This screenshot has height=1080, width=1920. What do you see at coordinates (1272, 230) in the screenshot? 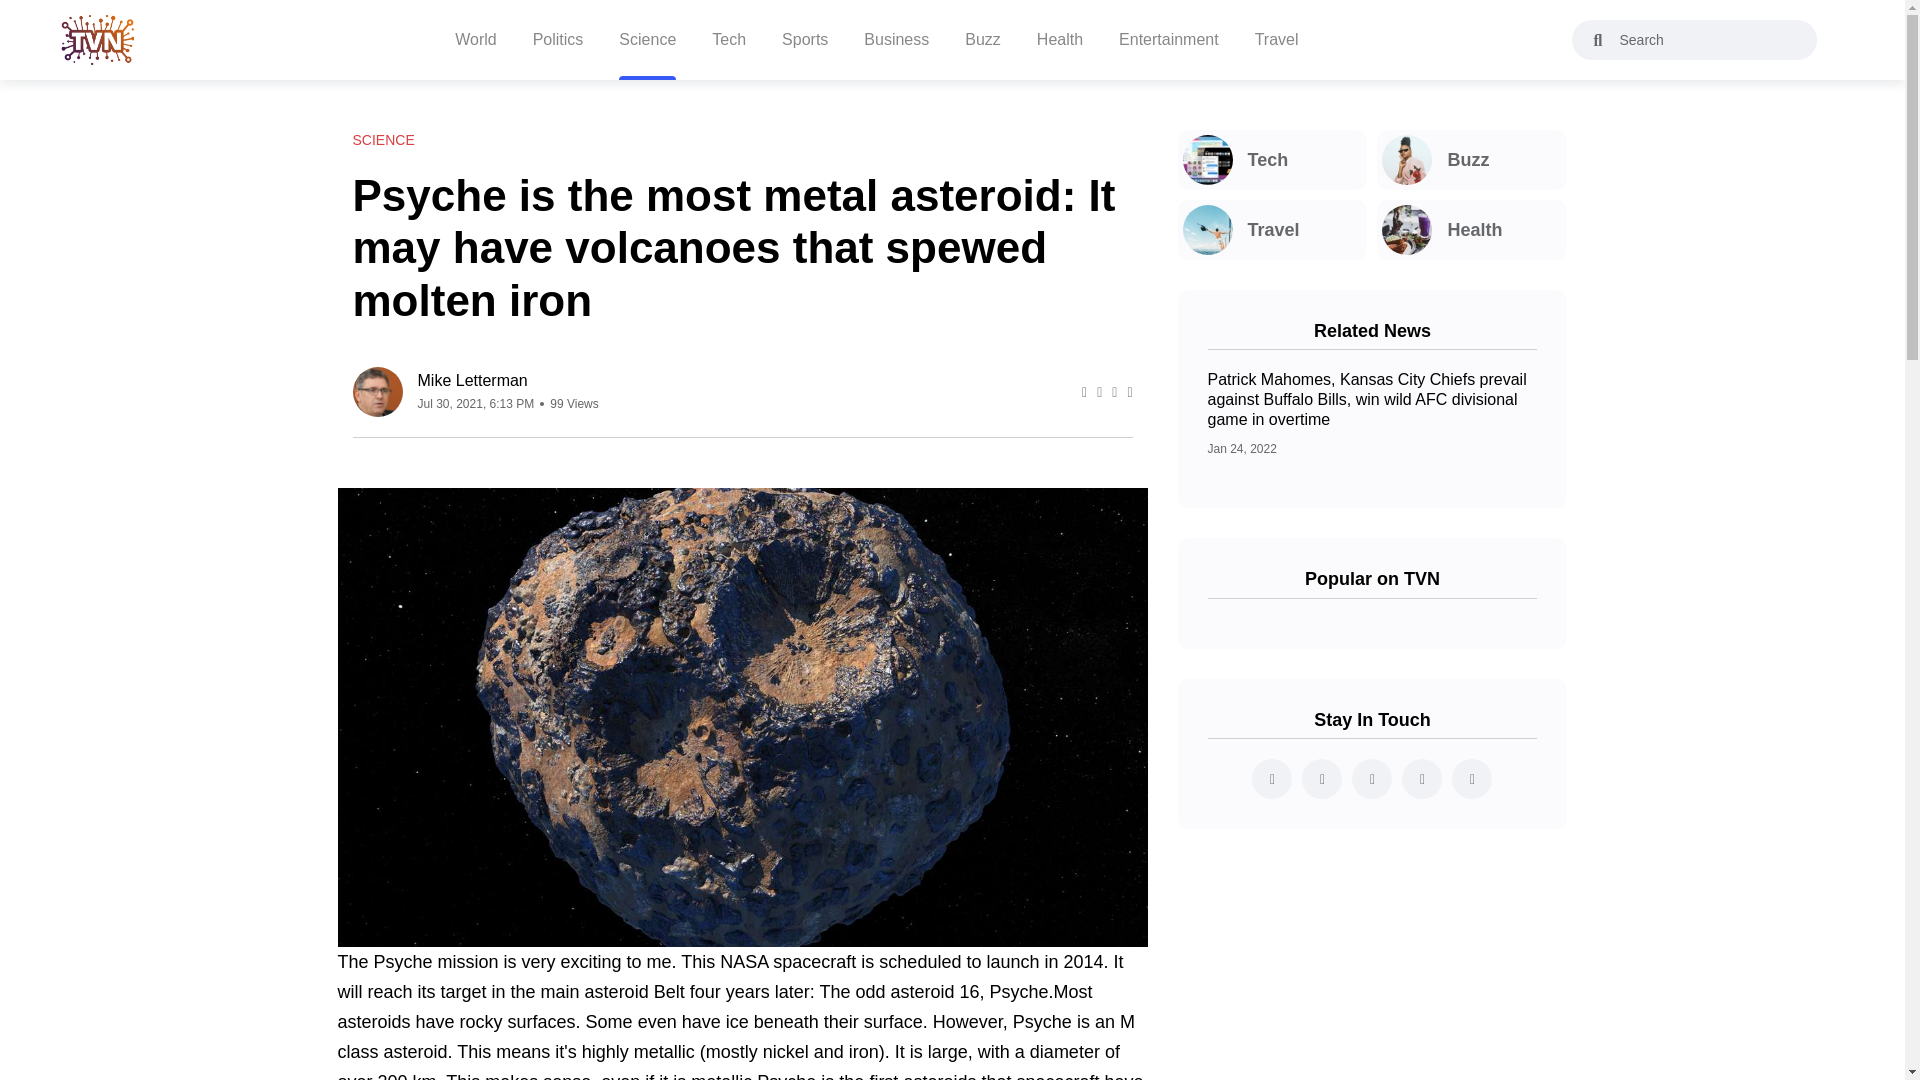
I see `Travel` at bounding box center [1272, 230].